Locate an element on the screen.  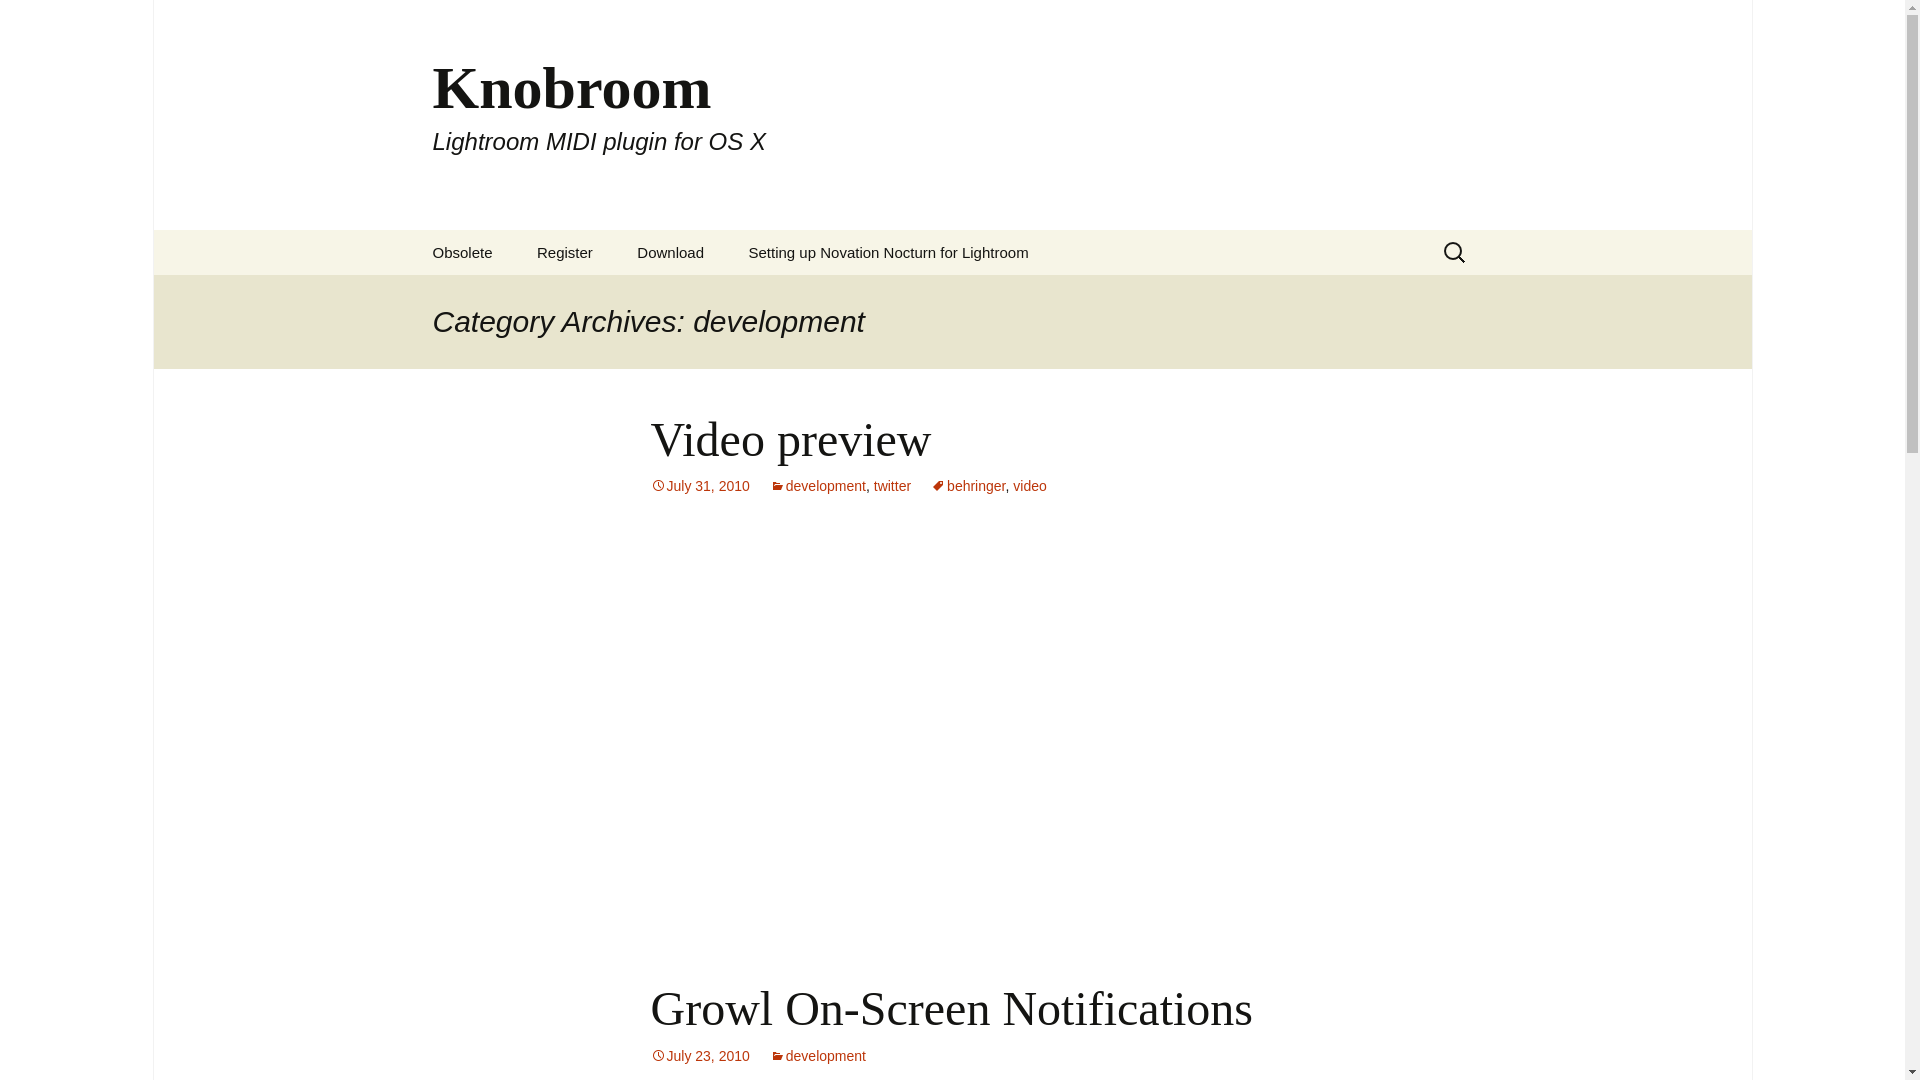
Permalink to Growl On-Screen Notifications is located at coordinates (699, 1055).